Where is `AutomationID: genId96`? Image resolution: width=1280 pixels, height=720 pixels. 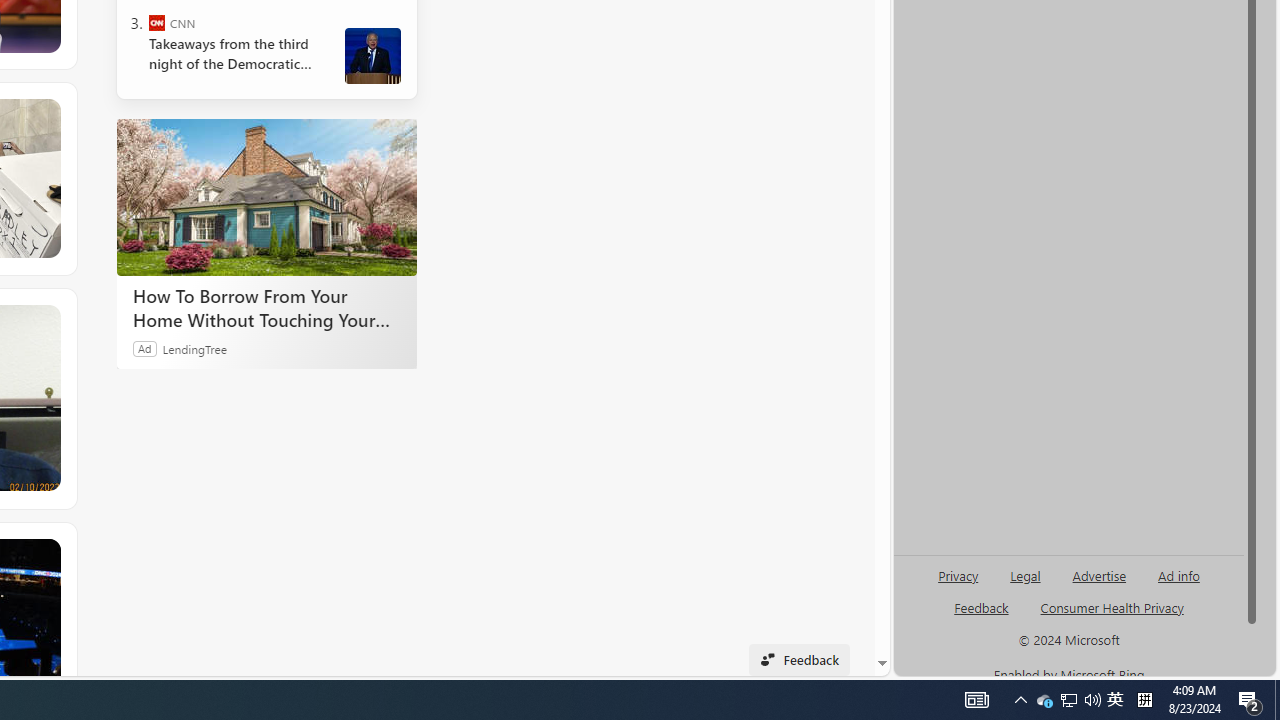 AutomationID: genId96 is located at coordinates (982, 616).